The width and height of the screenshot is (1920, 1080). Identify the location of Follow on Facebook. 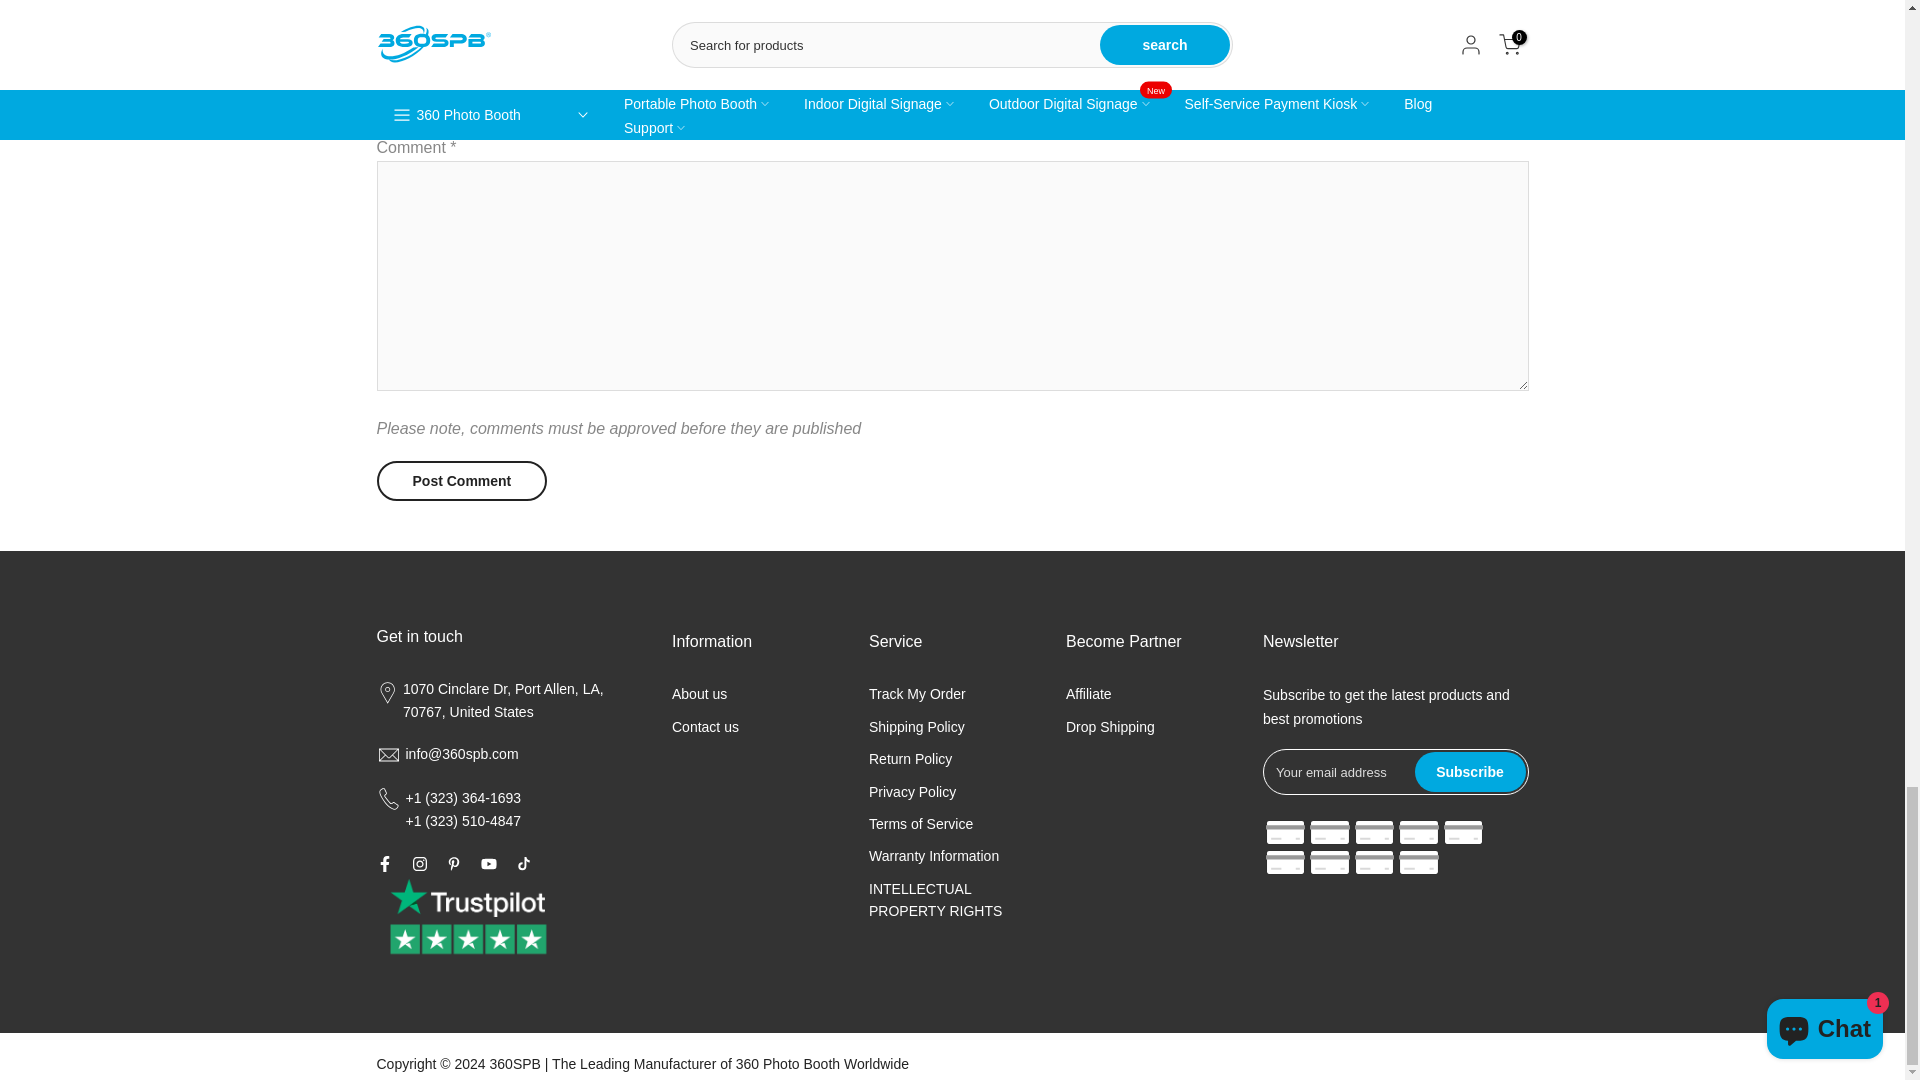
(384, 864).